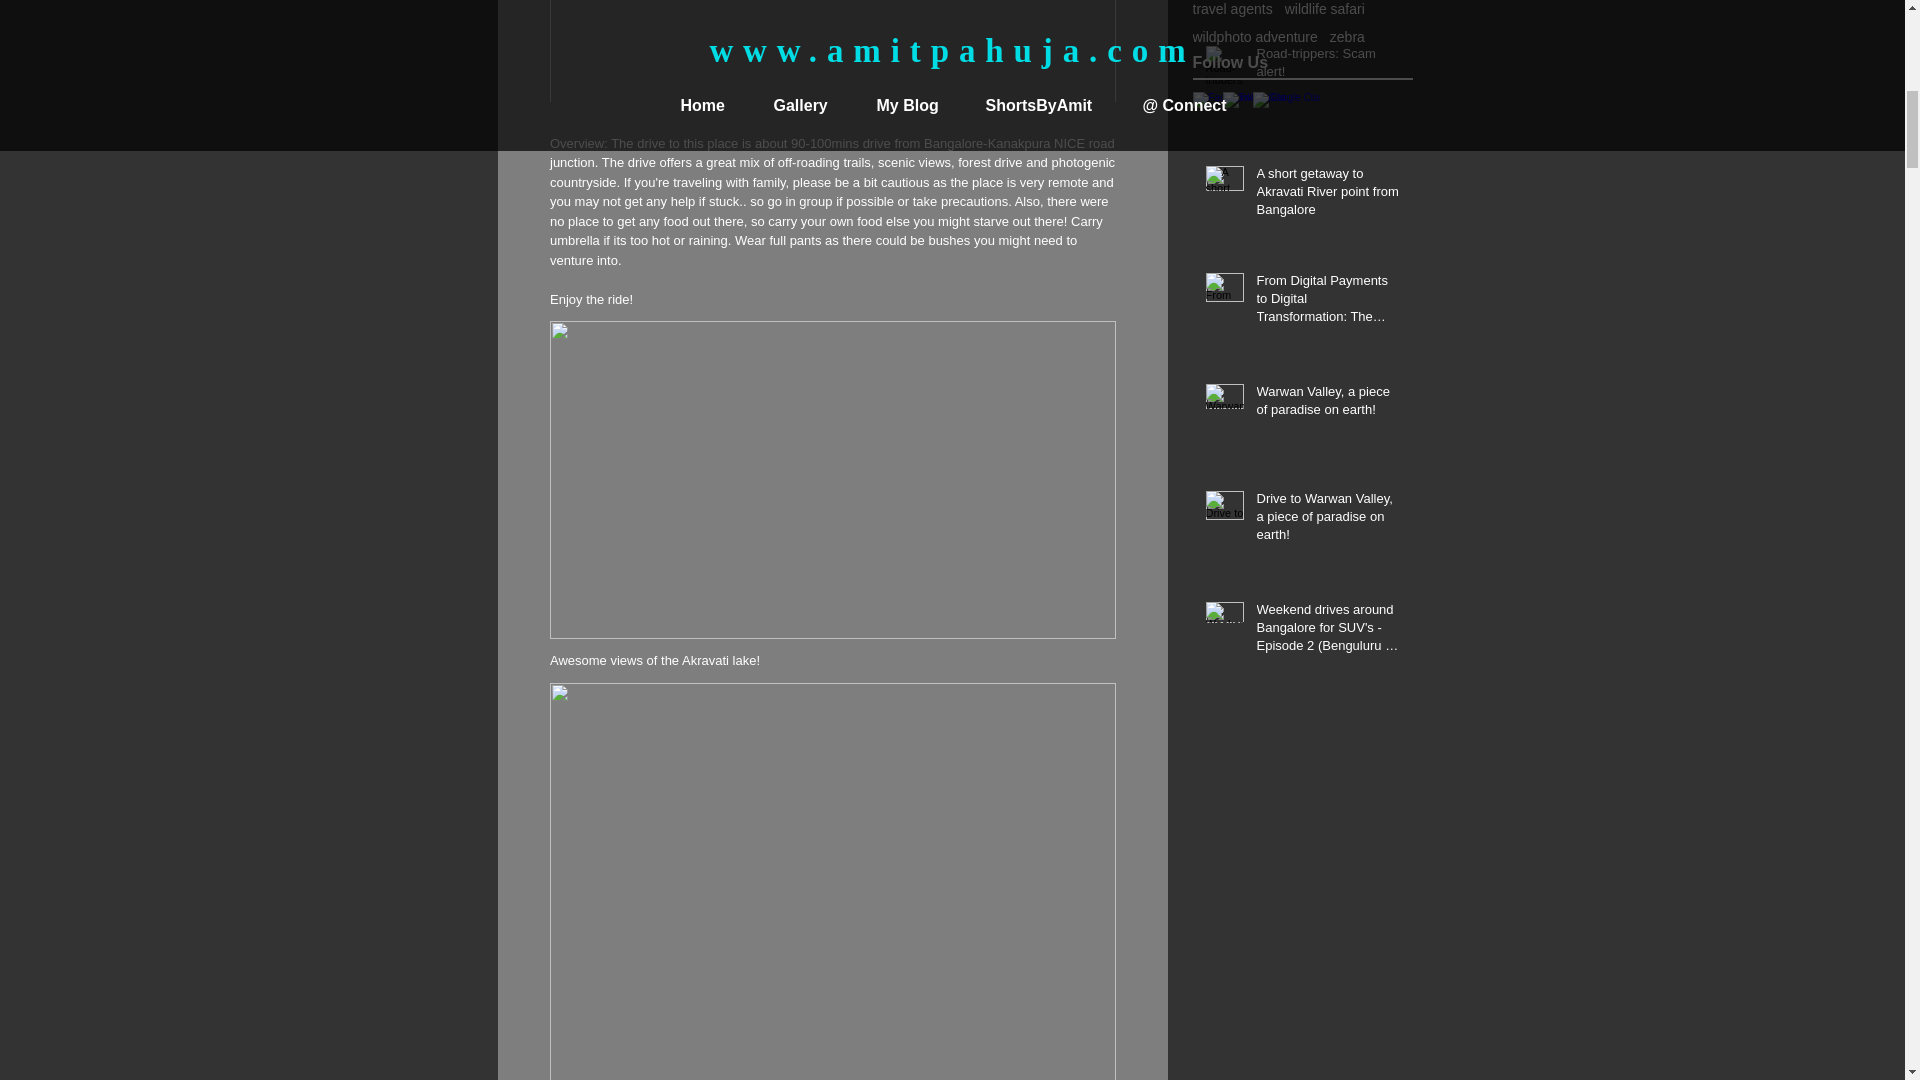 The height and width of the screenshot is (1080, 1920). What do you see at coordinates (1327, 196) in the screenshot?
I see `A short getaway to Akravati River point from Bangalore` at bounding box center [1327, 196].